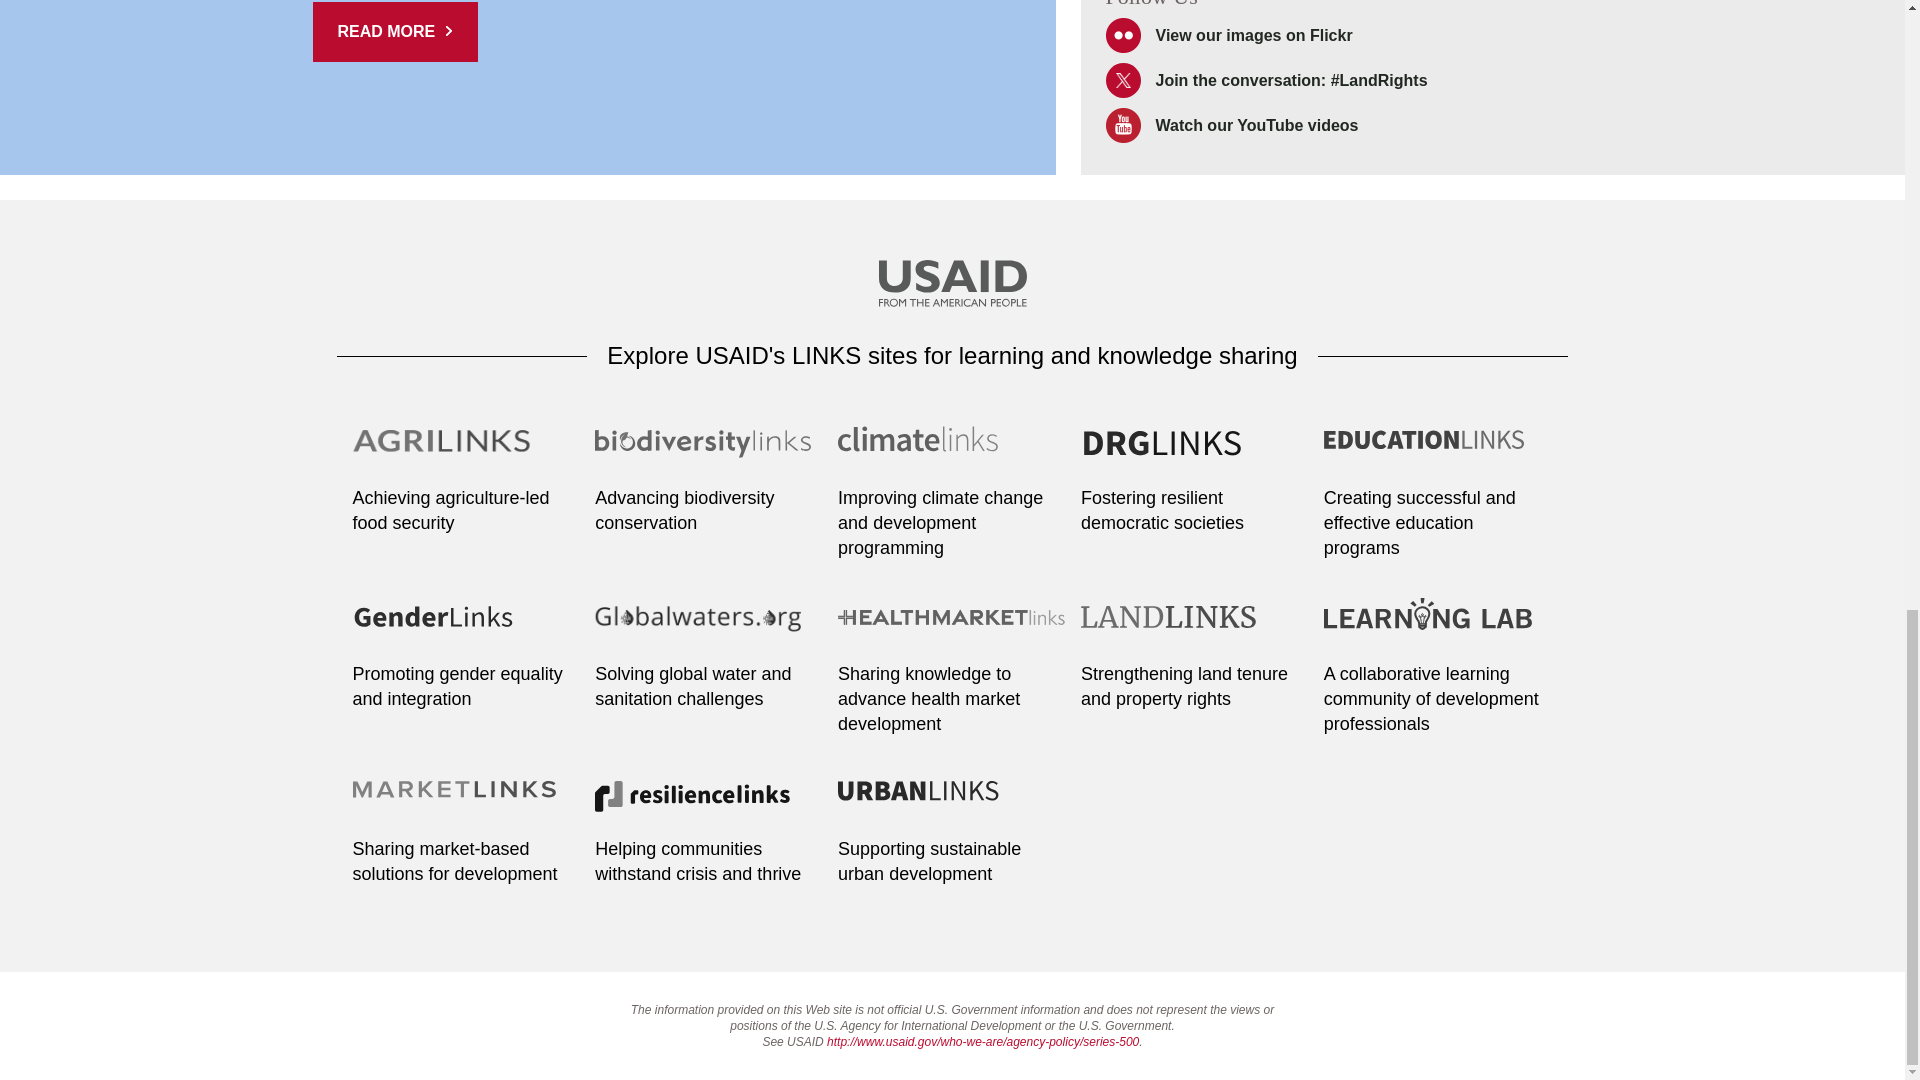  Describe the element at coordinates (709, 628) in the screenshot. I see `Go to Globalwaters` at that location.